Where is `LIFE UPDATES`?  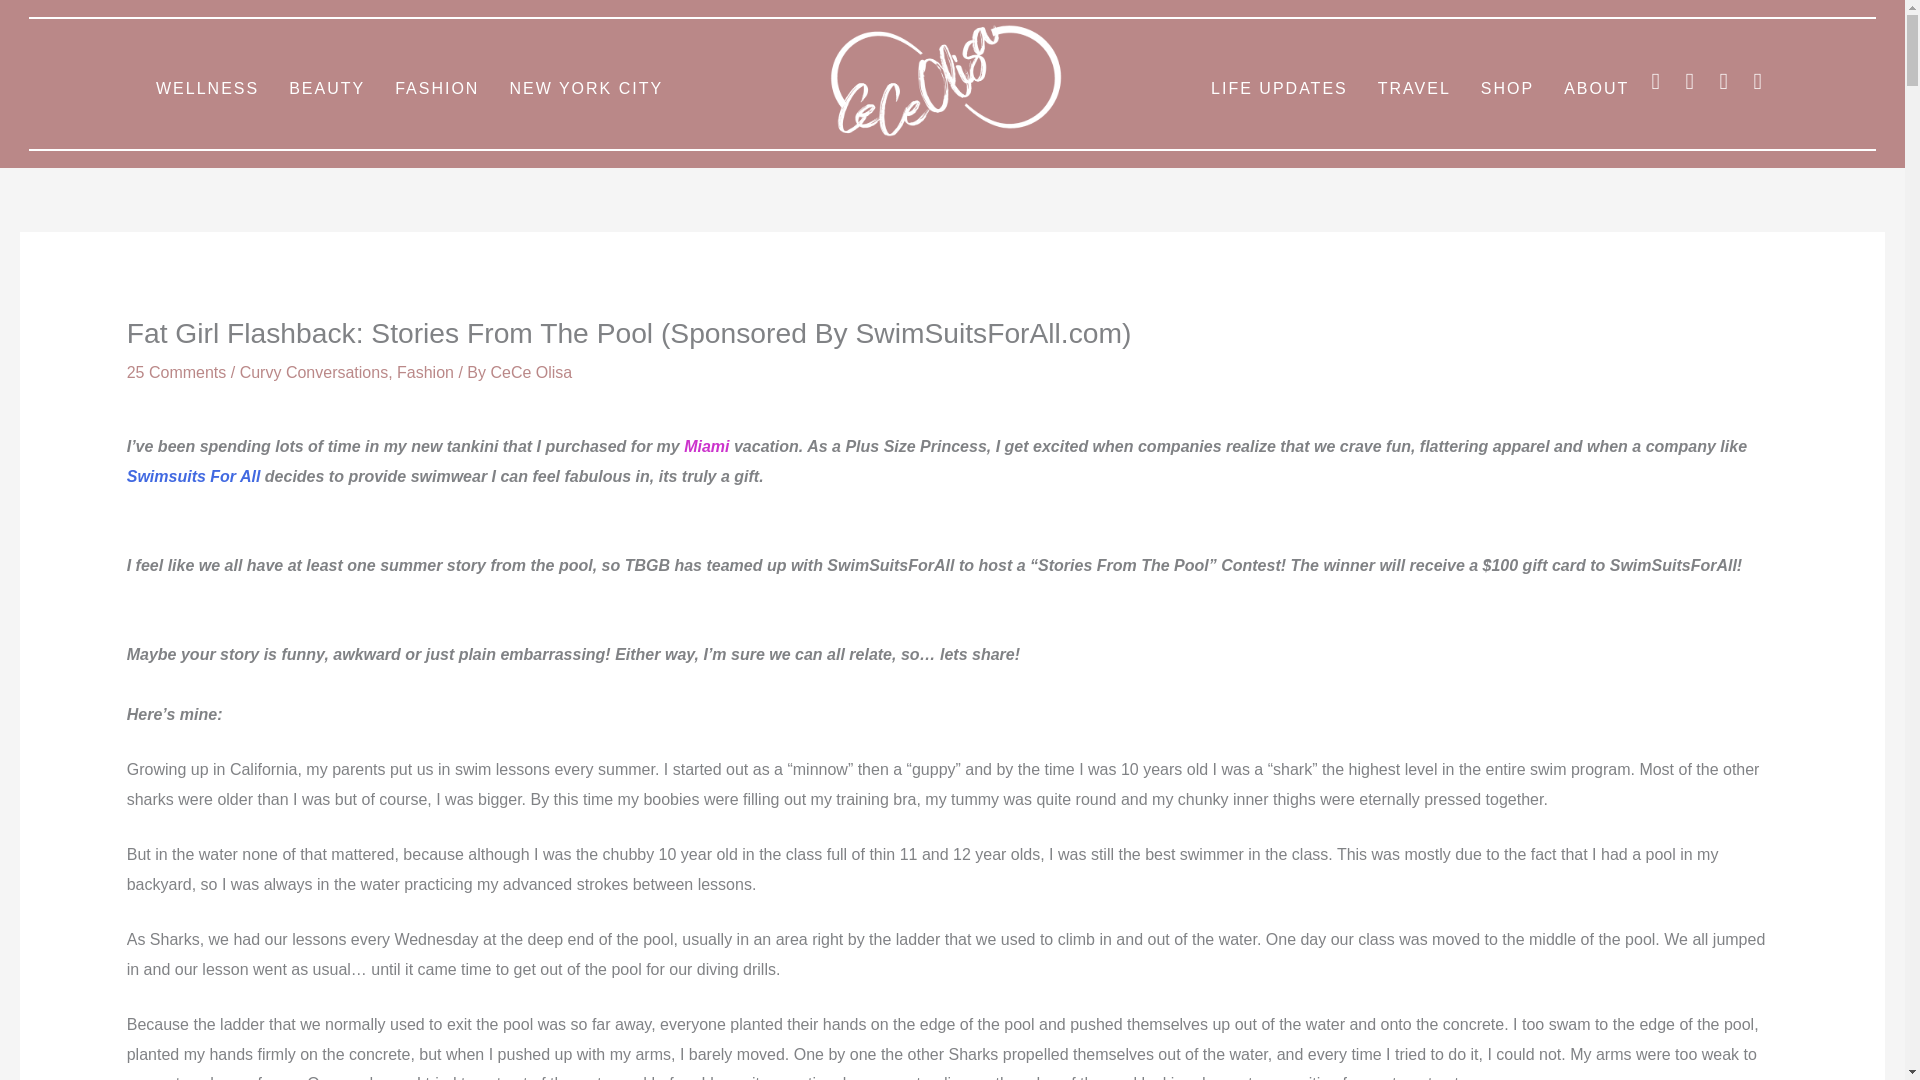 LIFE UPDATES is located at coordinates (1280, 88).